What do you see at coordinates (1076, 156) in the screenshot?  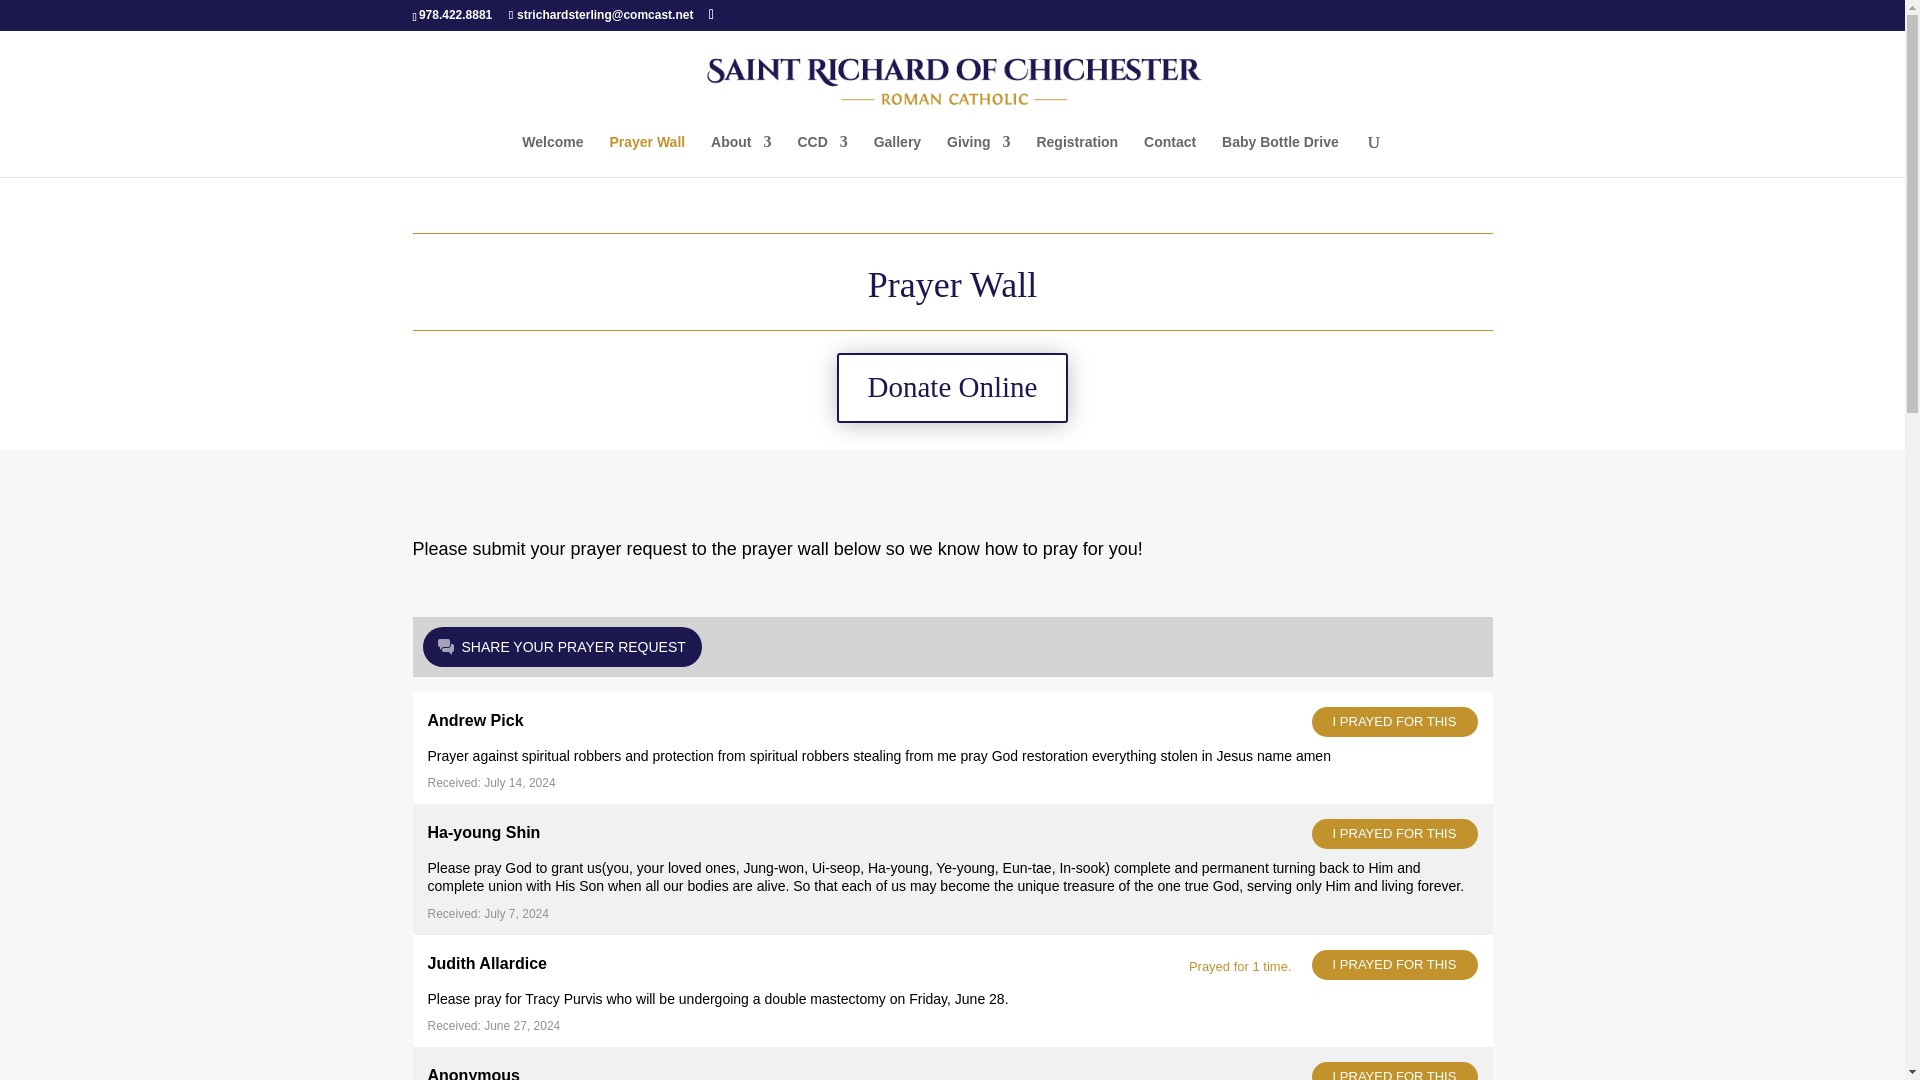 I see `Registration` at bounding box center [1076, 156].